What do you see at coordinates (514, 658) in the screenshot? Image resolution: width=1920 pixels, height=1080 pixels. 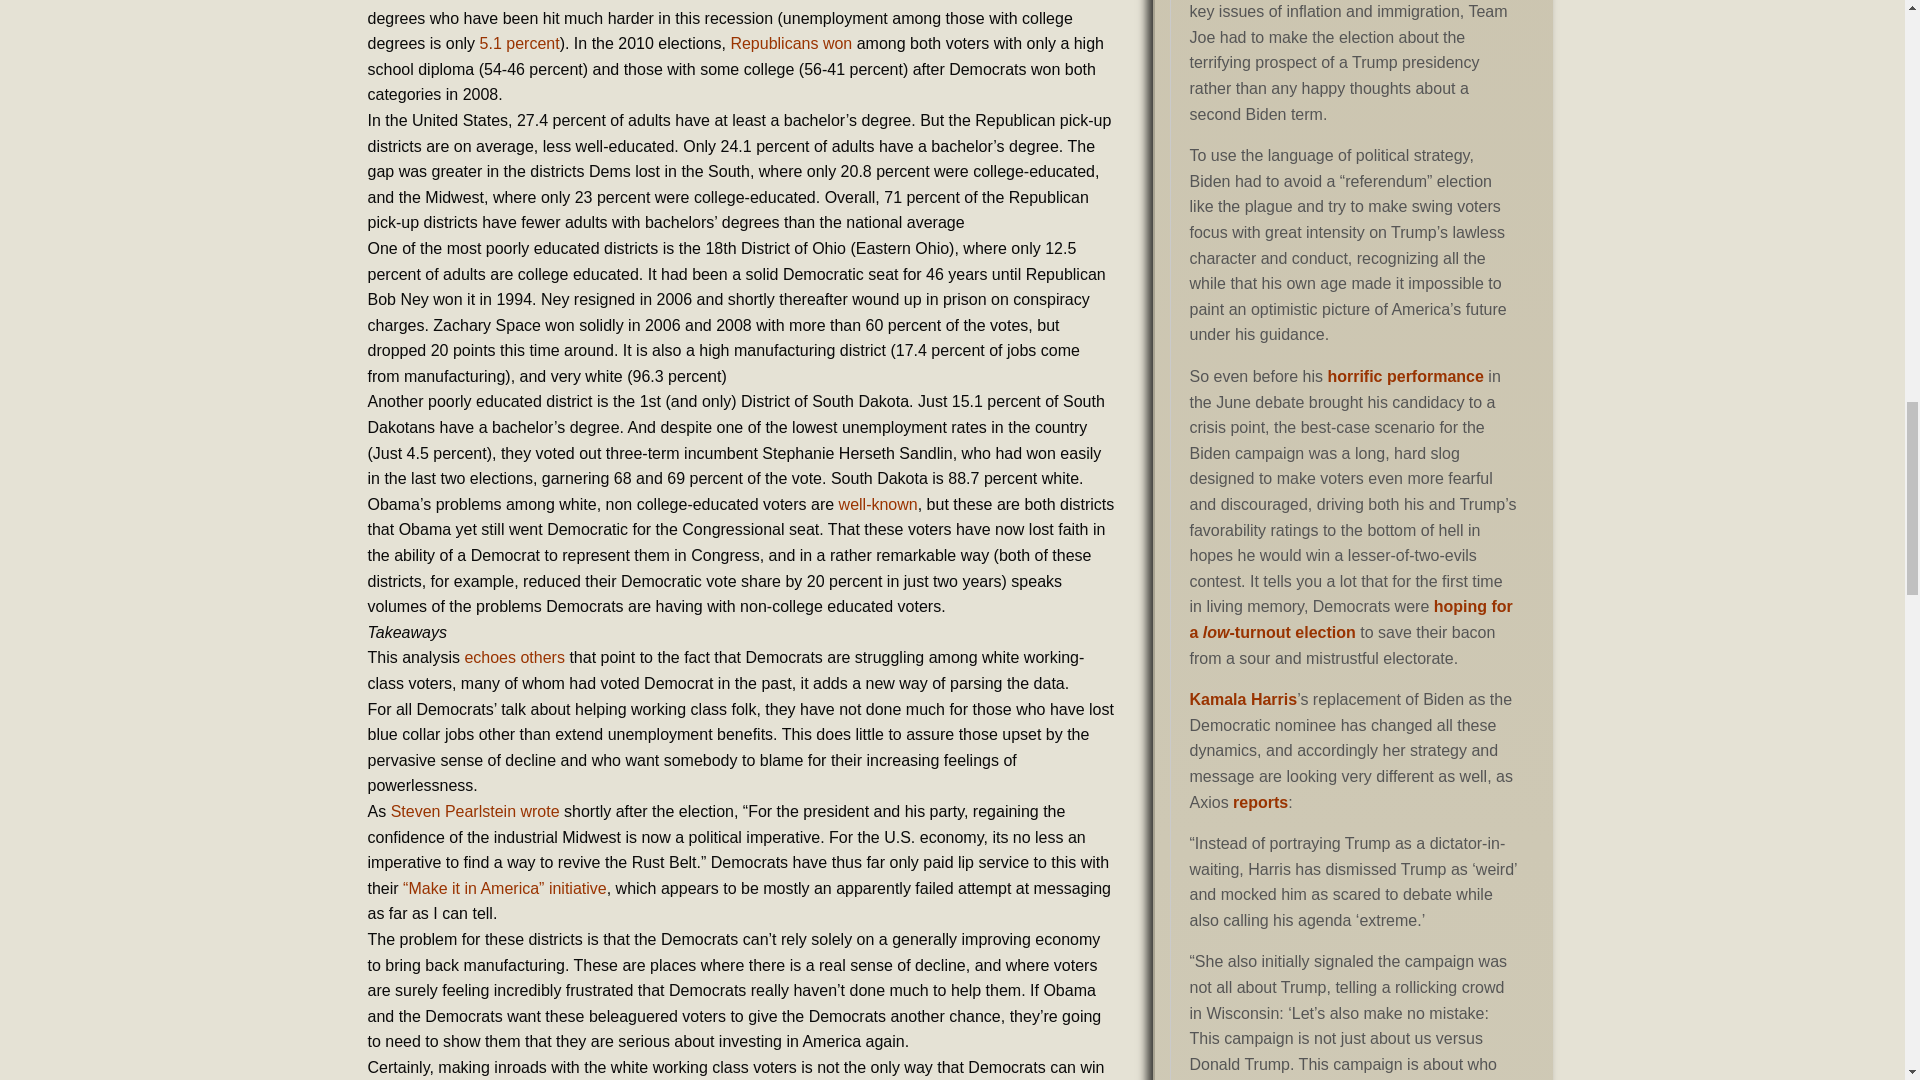 I see `echoes others` at bounding box center [514, 658].